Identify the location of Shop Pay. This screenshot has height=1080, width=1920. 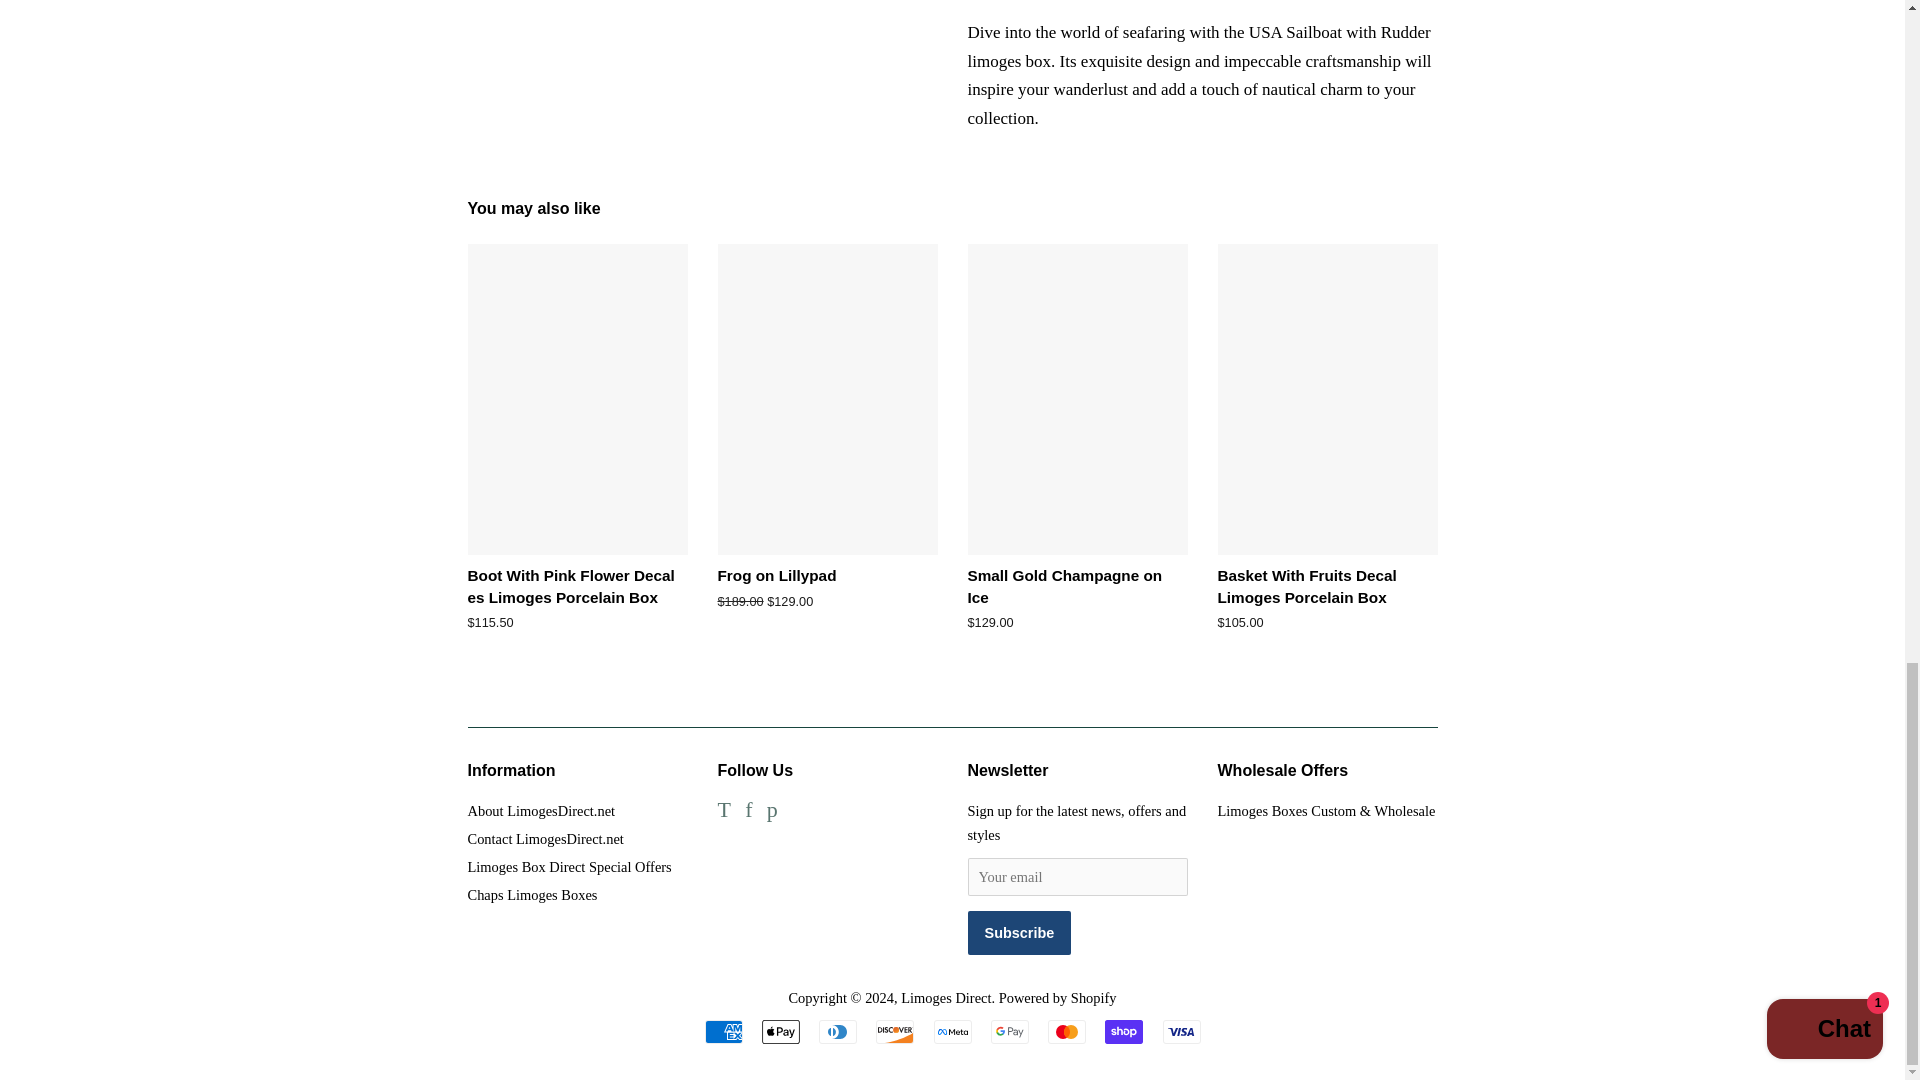
(1124, 1032).